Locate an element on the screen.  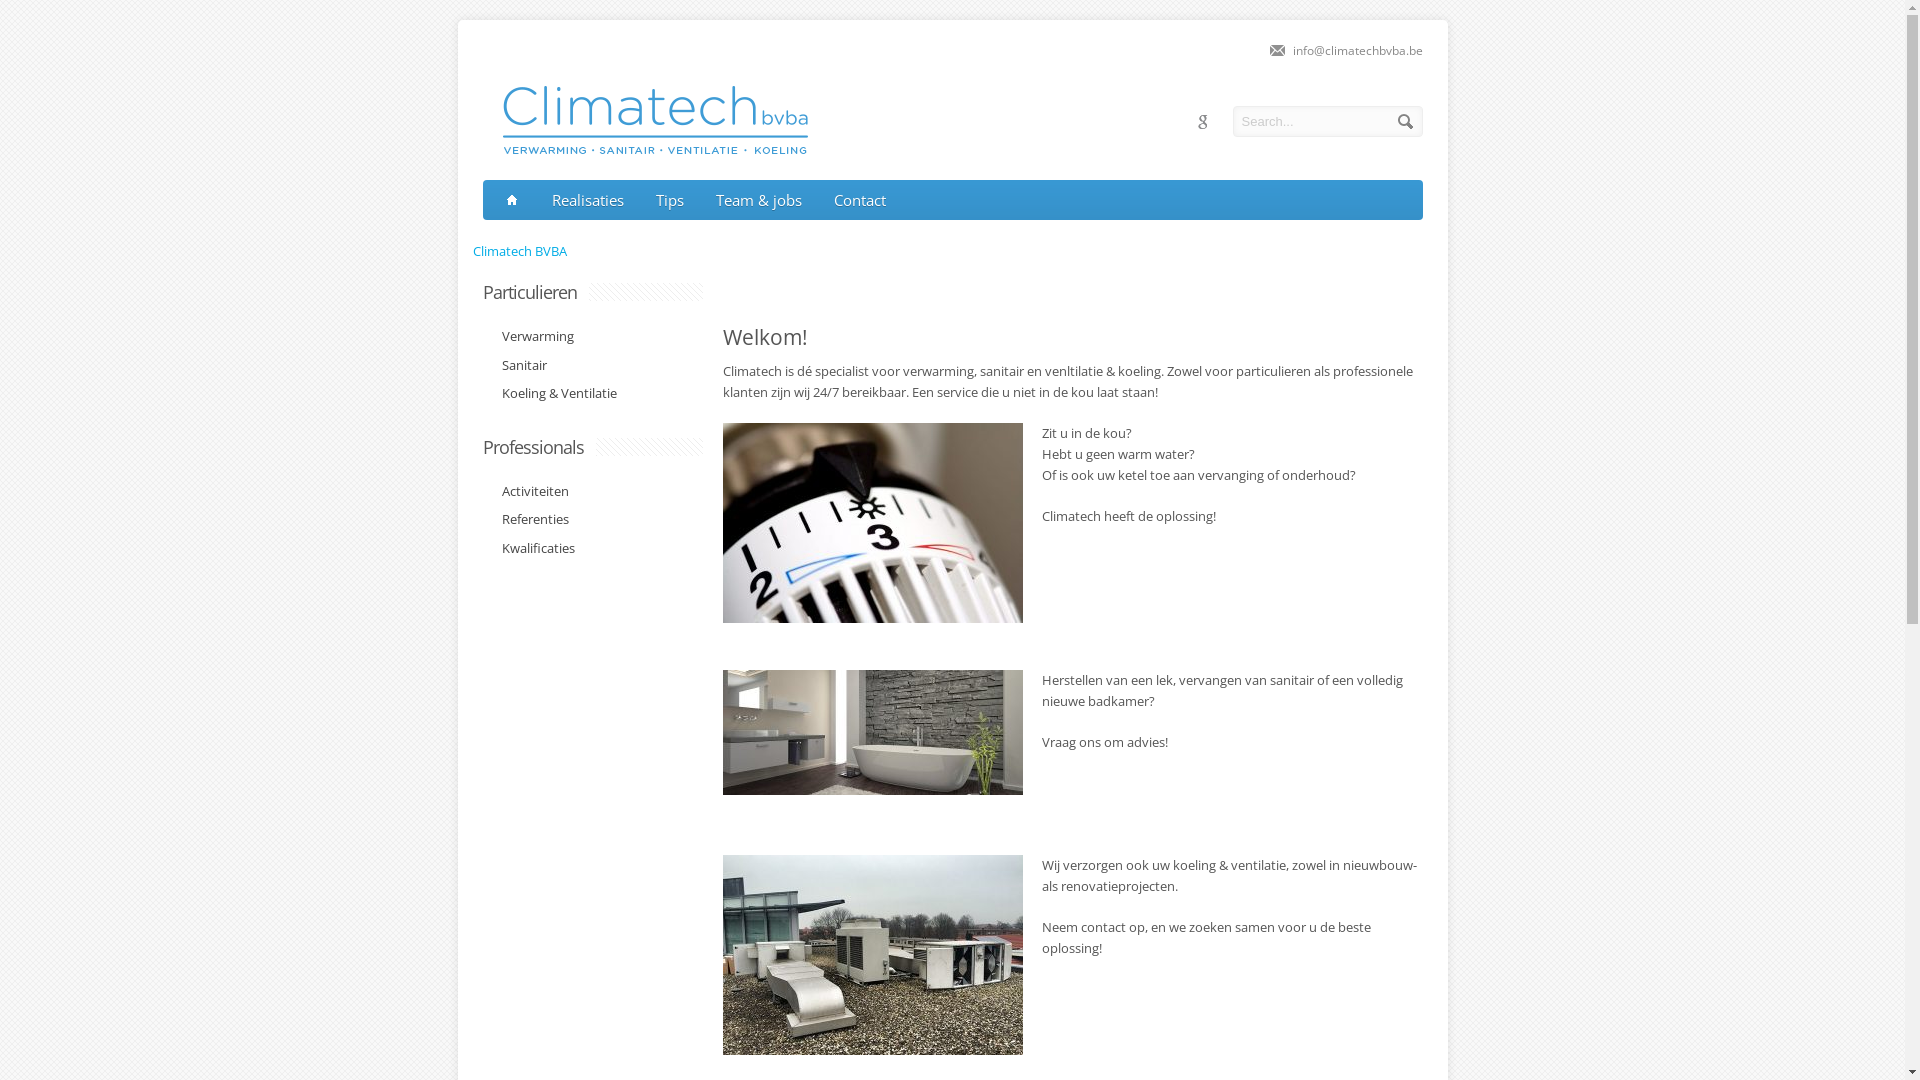
Climatech BVBA is located at coordinates (644, 149).